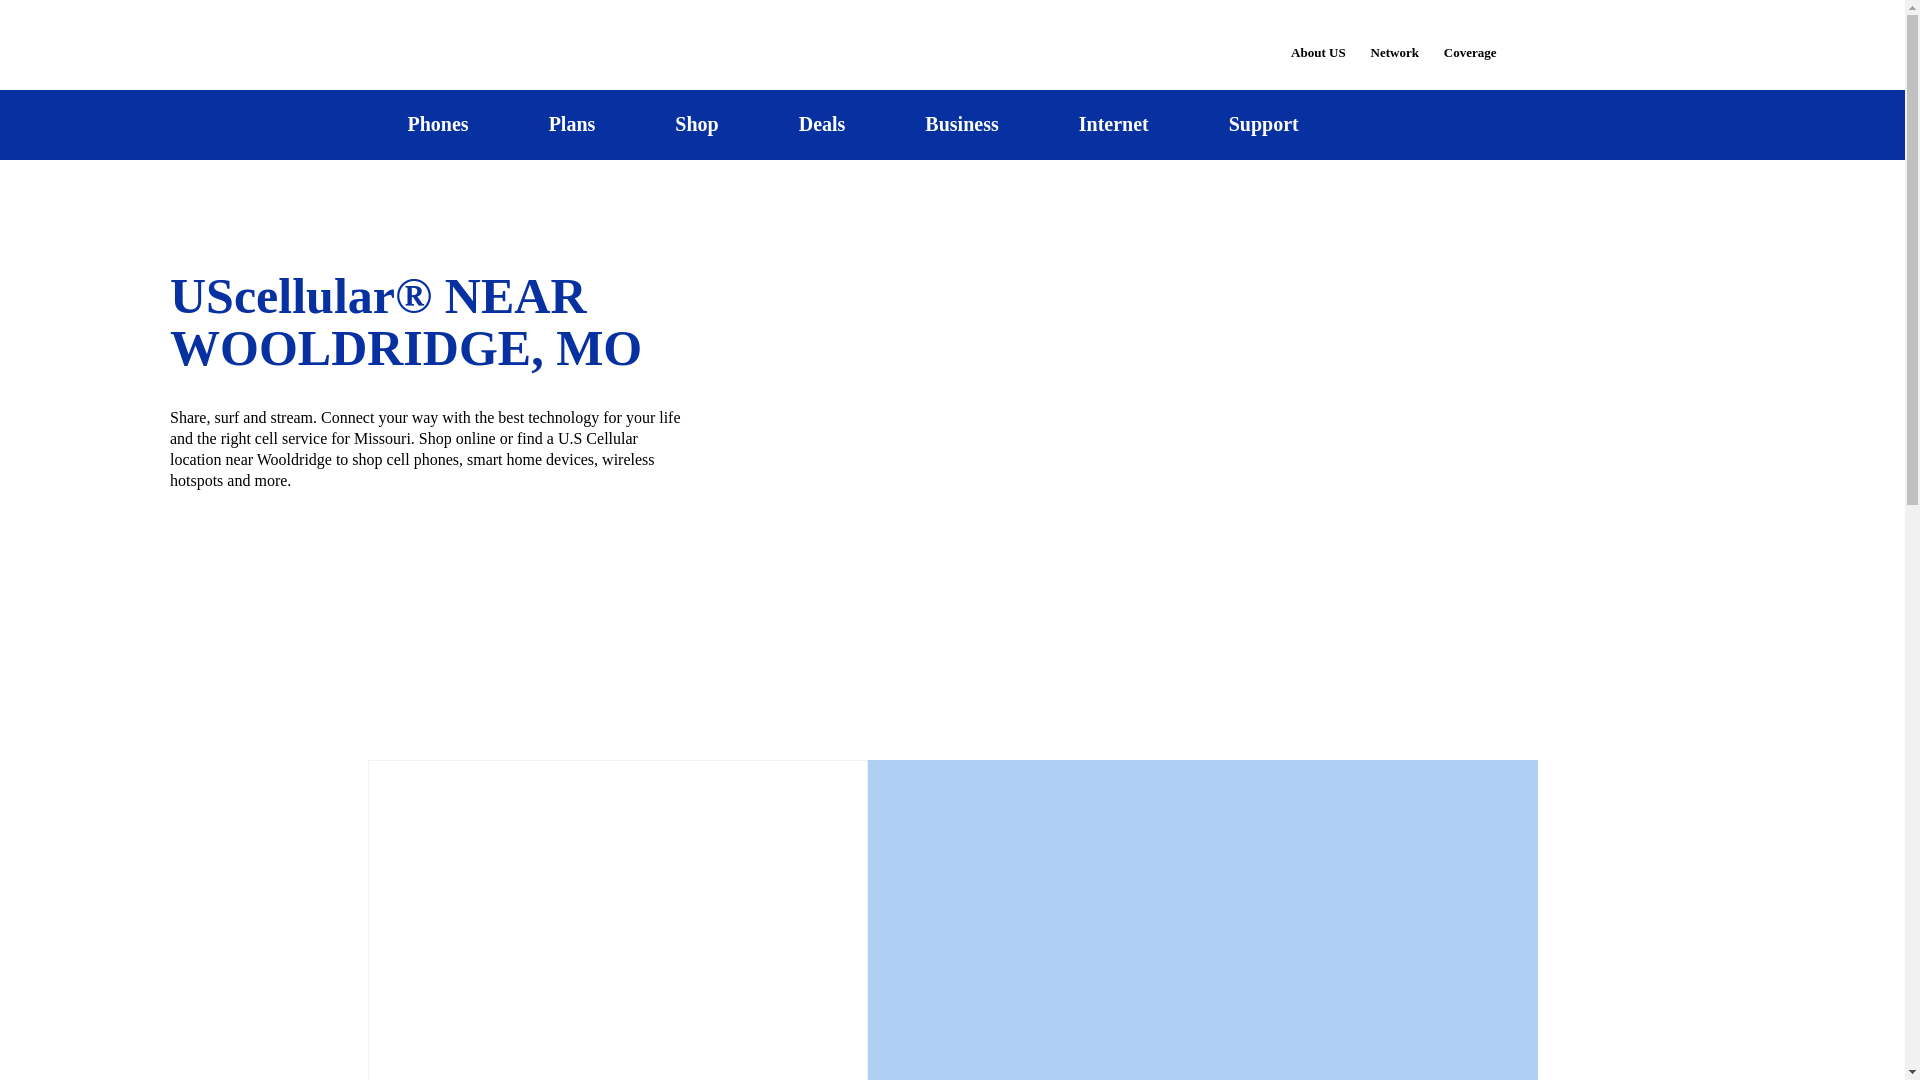 Image resolution: width=1920 pixels, height=1080 pixels. I want to click on Business, so click(962, 124).